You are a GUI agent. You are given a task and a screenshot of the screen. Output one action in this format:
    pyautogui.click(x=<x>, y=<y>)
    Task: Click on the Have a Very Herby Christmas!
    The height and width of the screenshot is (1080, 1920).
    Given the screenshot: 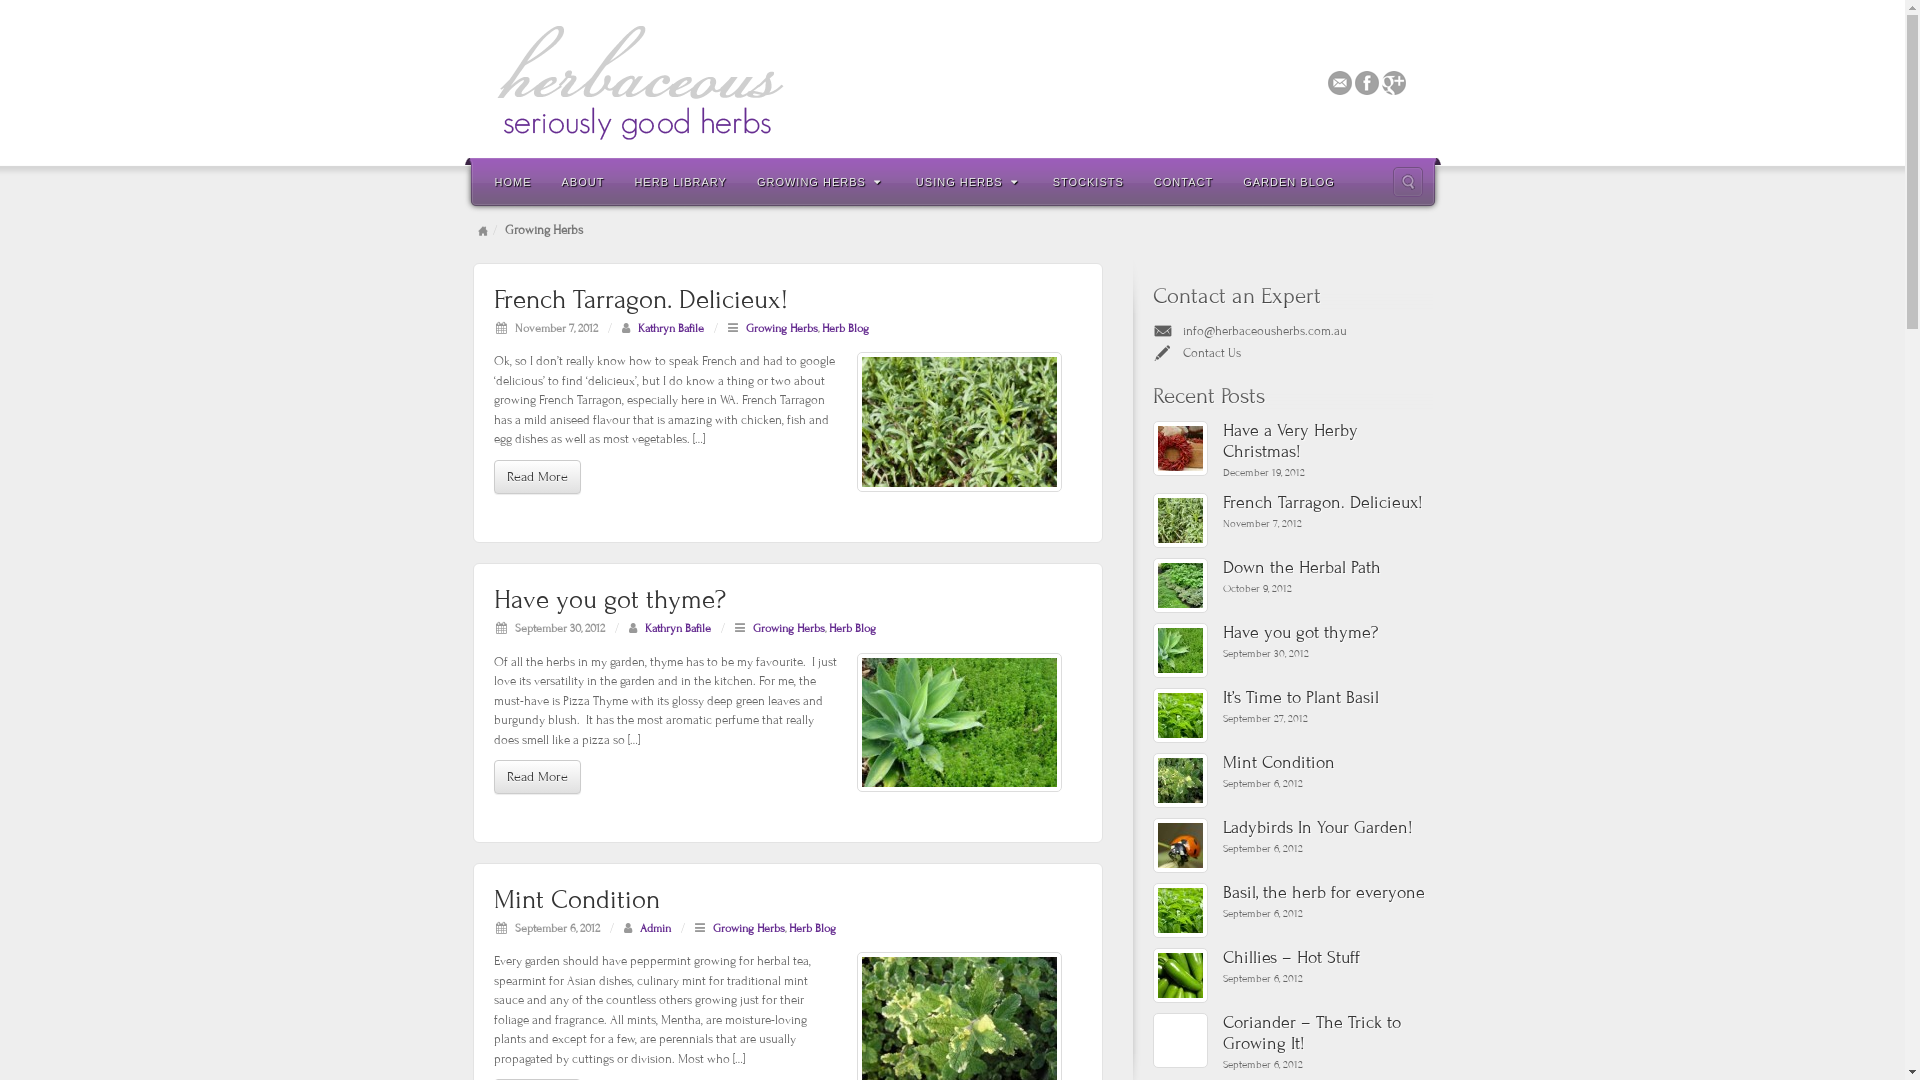 What is the action you would take?
    pyautogui.click(x=1327, y=442)
    